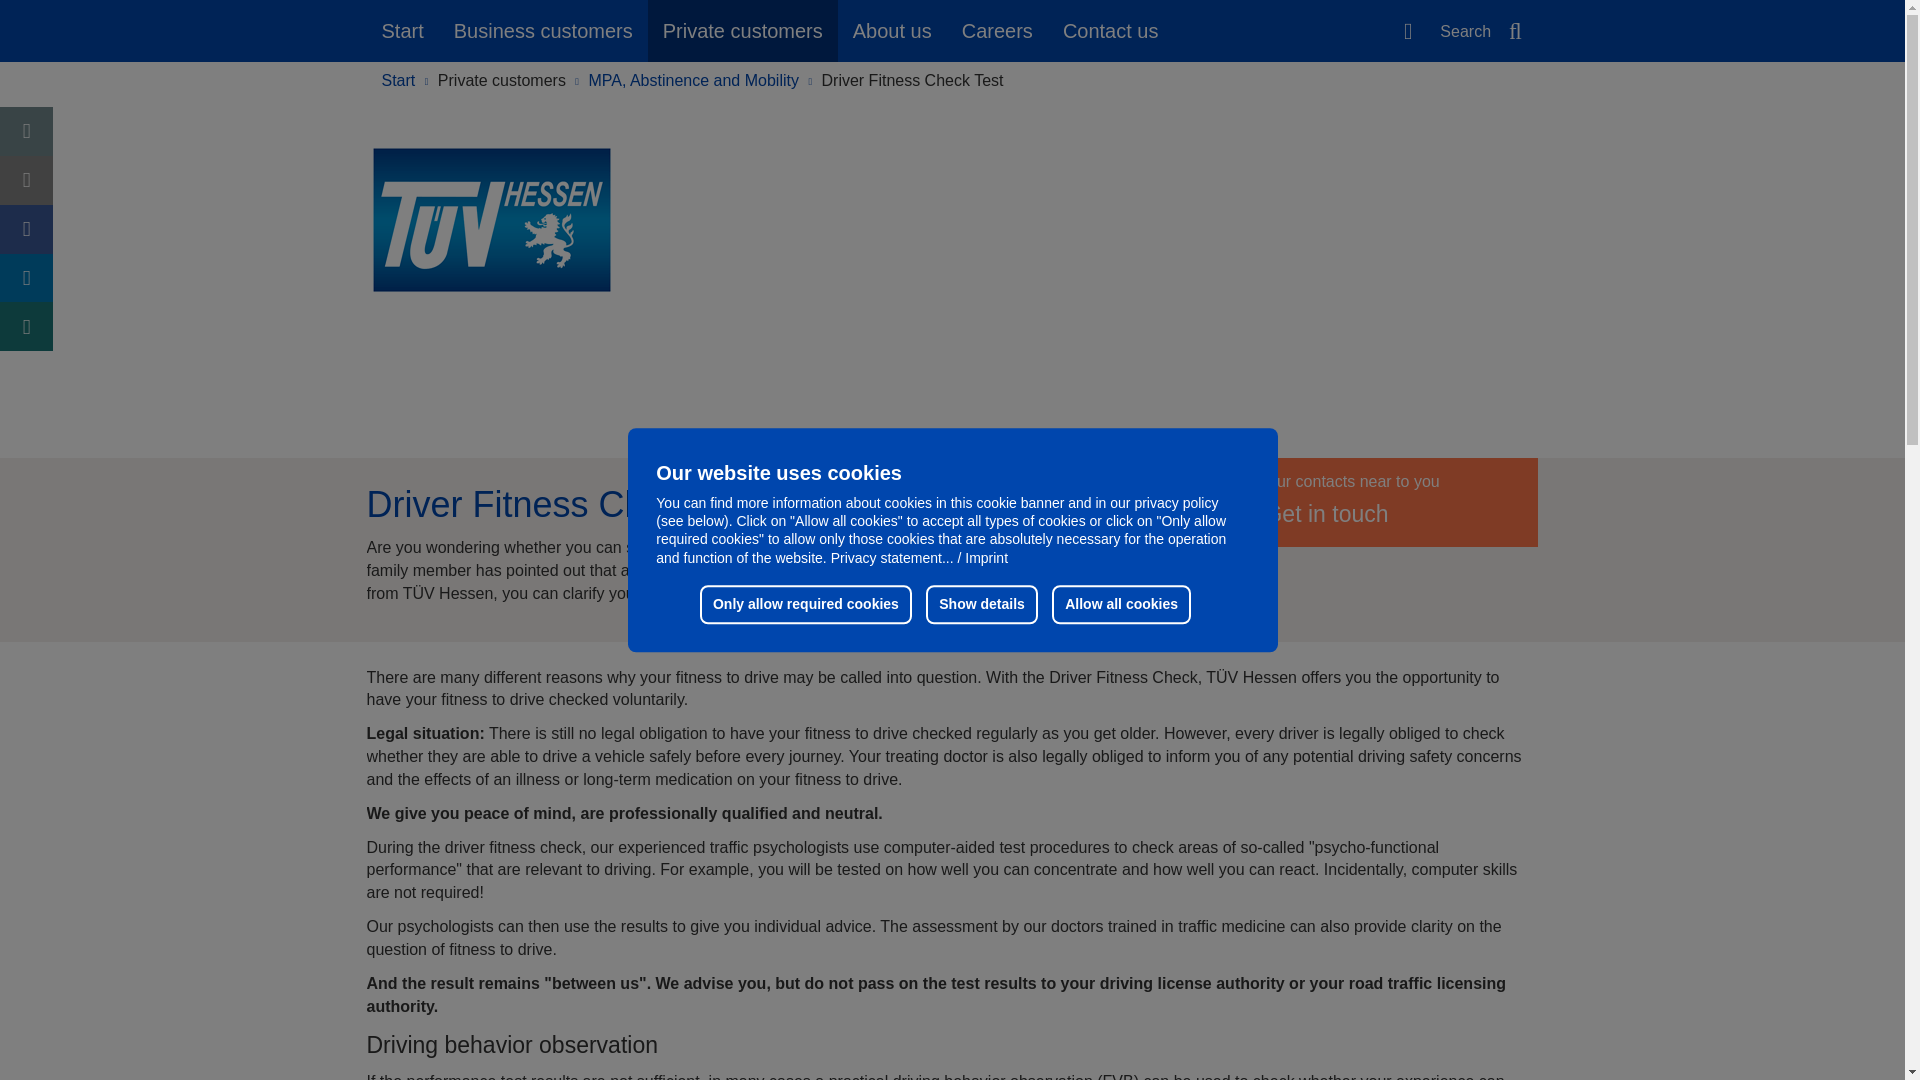 This screenshot has height=1080, width=1920. I want to click on Search, so click(1482, 30).